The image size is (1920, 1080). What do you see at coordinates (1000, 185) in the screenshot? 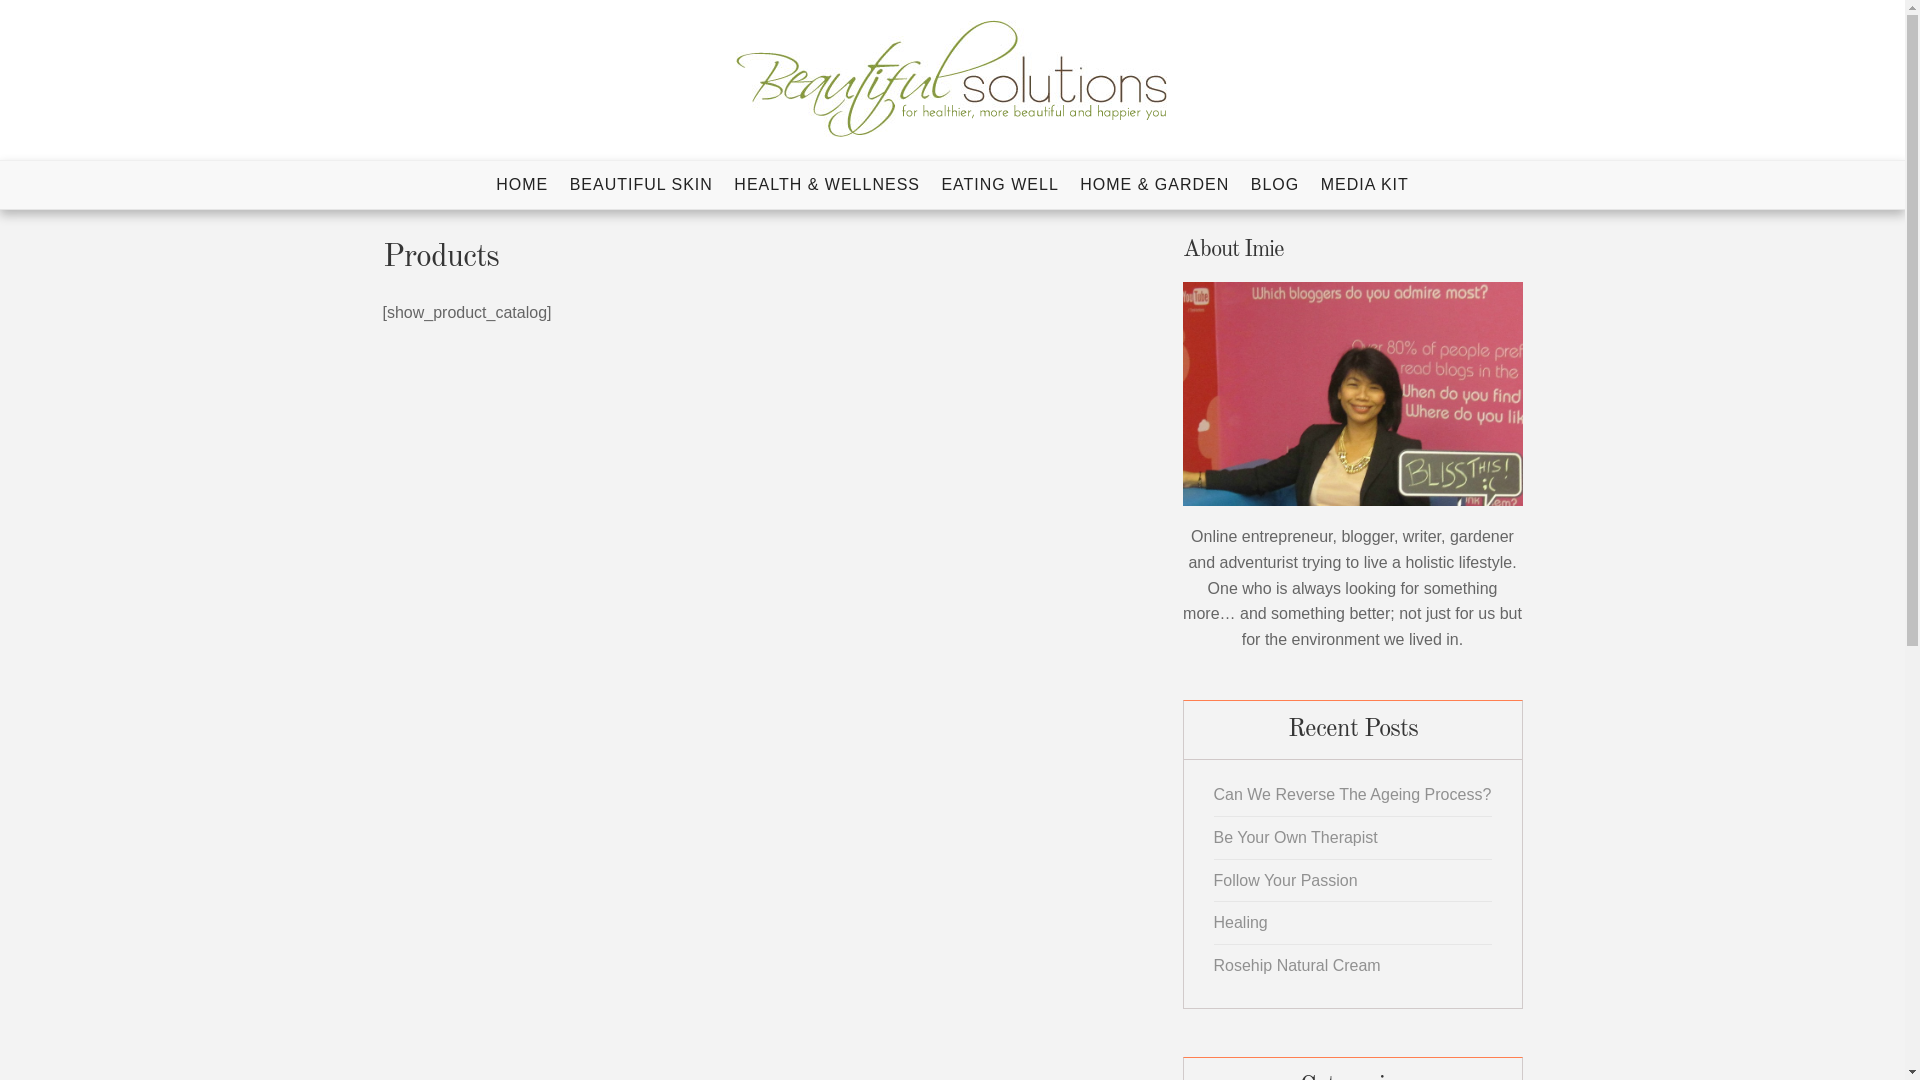
I see `EATING WELL` at bounding box center [1000, 185].